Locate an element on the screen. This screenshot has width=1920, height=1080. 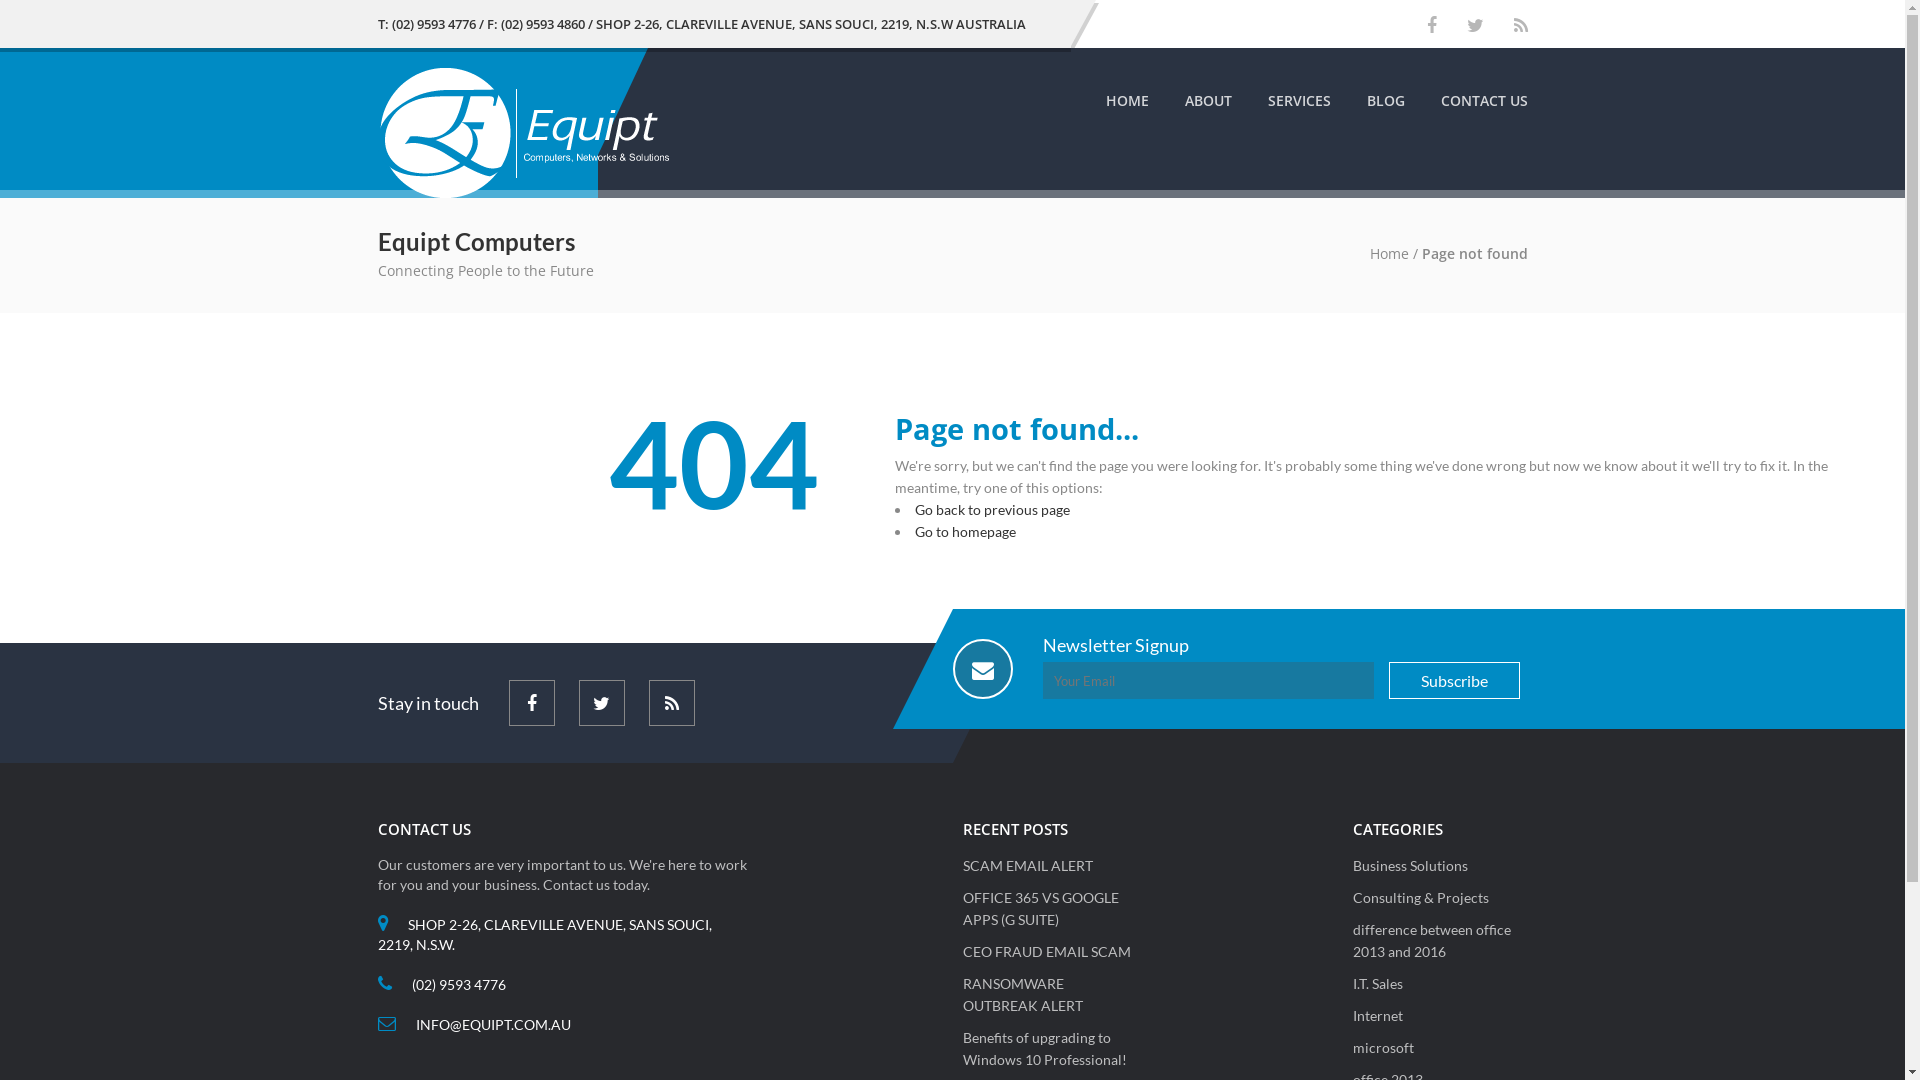
Internet is located at coordinates (1377, 1016).